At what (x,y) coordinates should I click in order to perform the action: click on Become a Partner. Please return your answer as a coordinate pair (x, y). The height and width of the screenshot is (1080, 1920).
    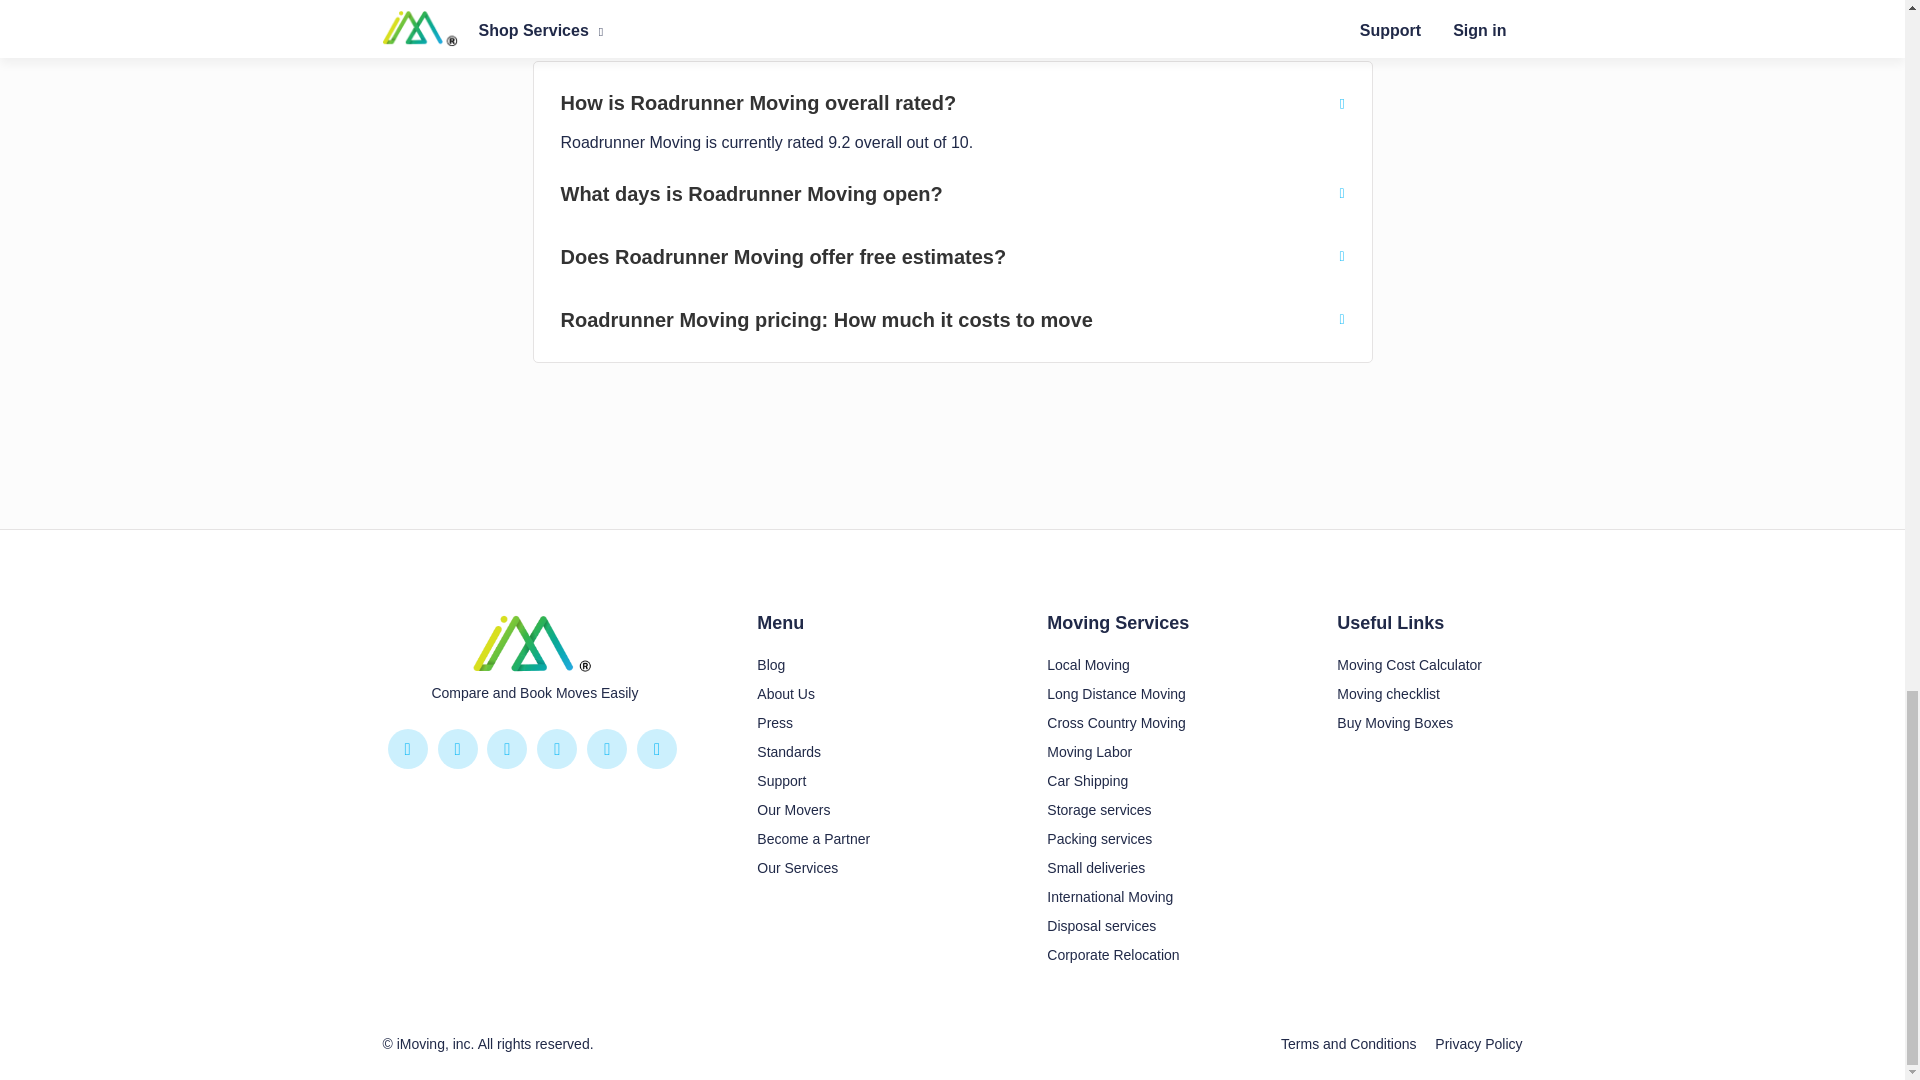
    Looking at the image, I should click on (812, 838).